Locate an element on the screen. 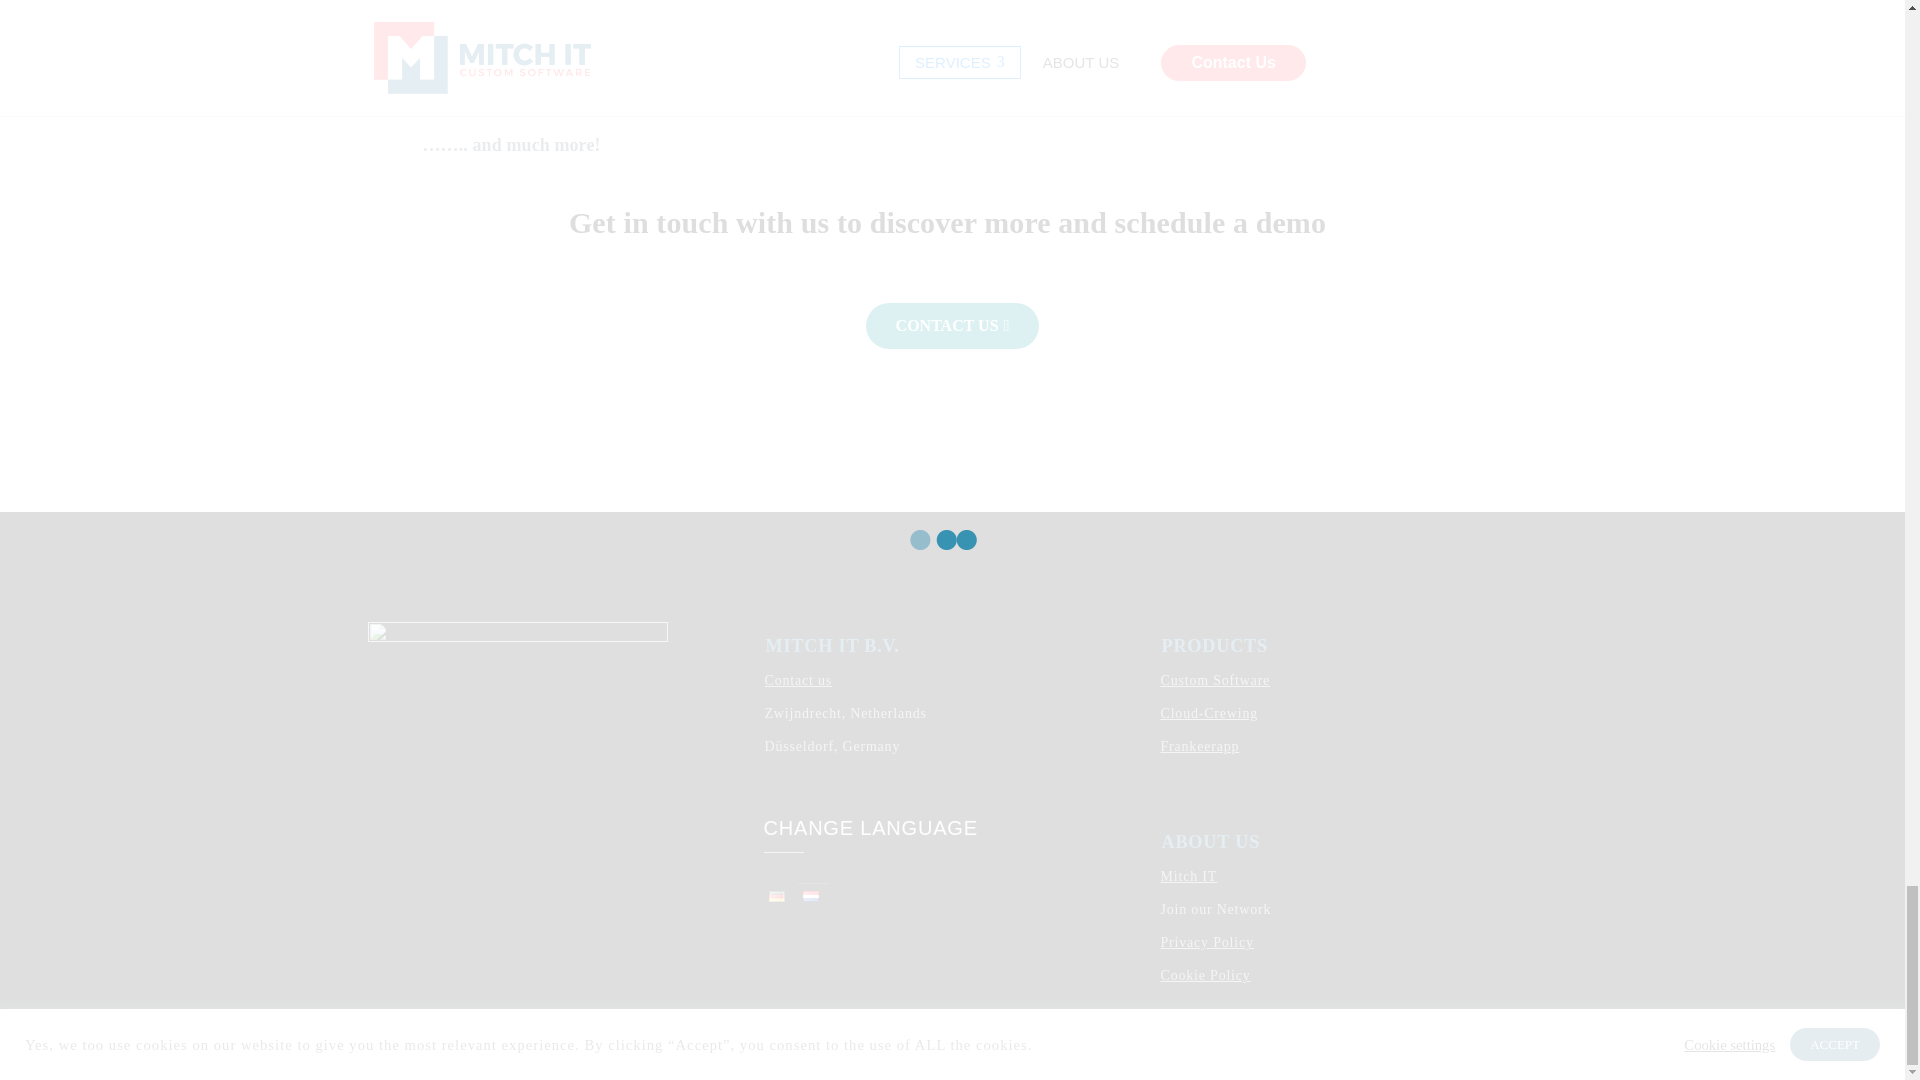 This screenshot has height=1080, width=1920. Cookie Policy is located at coordinates (1204, 974).